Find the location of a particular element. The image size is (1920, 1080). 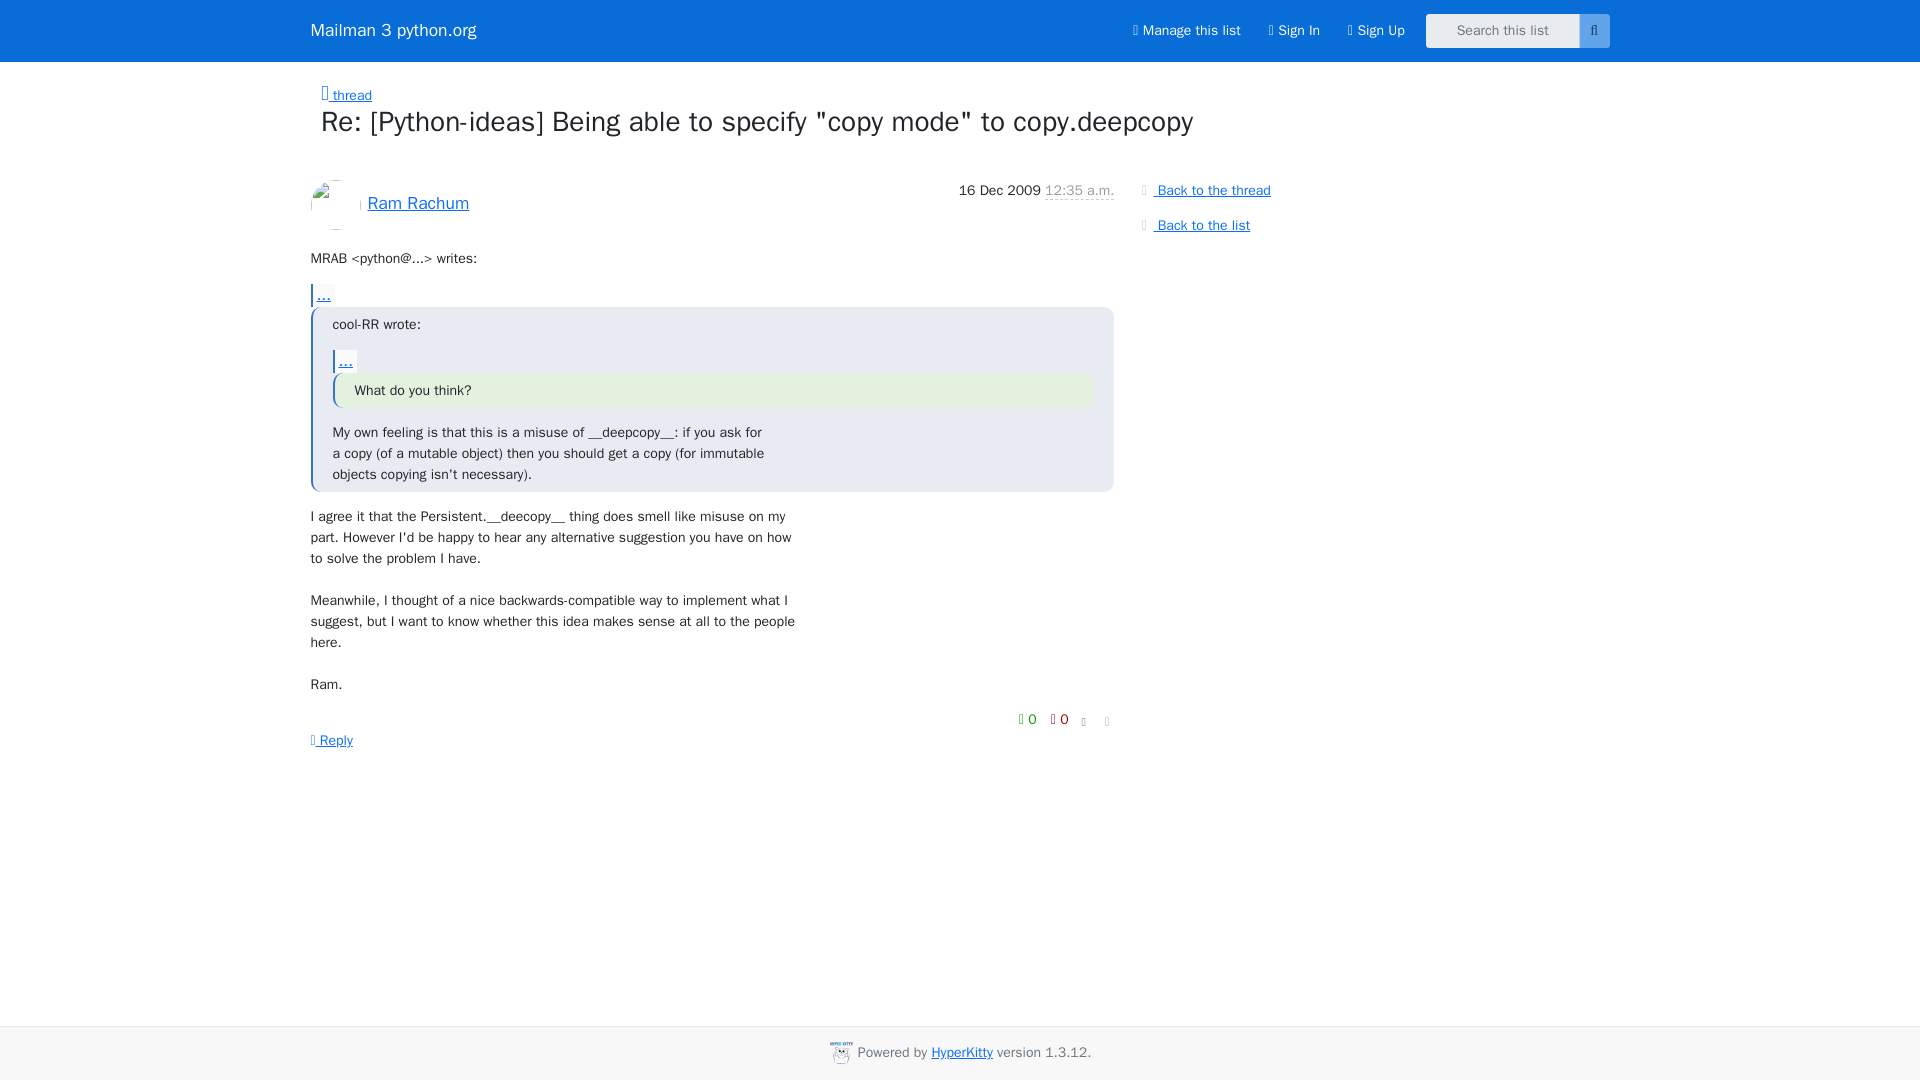

Back to the thread is located at coordinates (1202, 190).